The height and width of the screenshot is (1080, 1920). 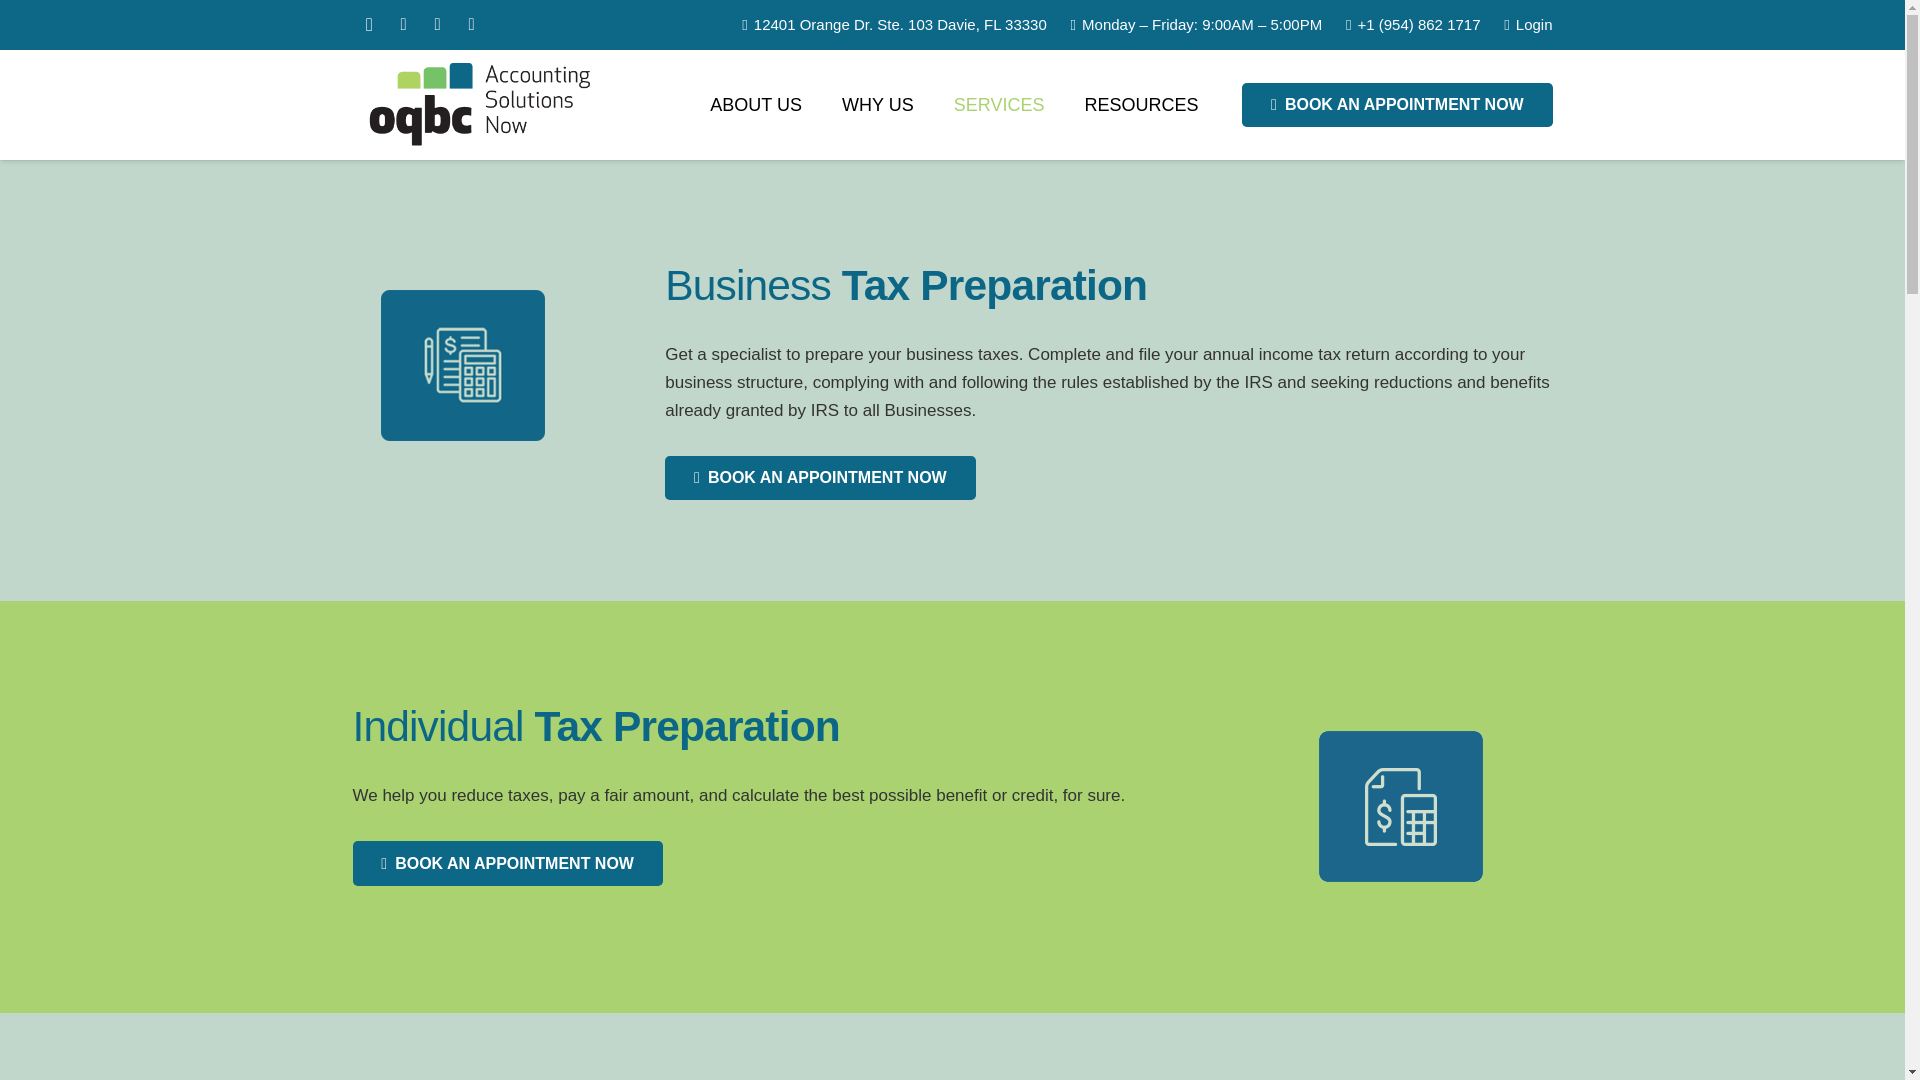 What do you see at coordinates (755, 104) in the screenshot?
I see `ABOUT US` at bounding box center [755, 104].